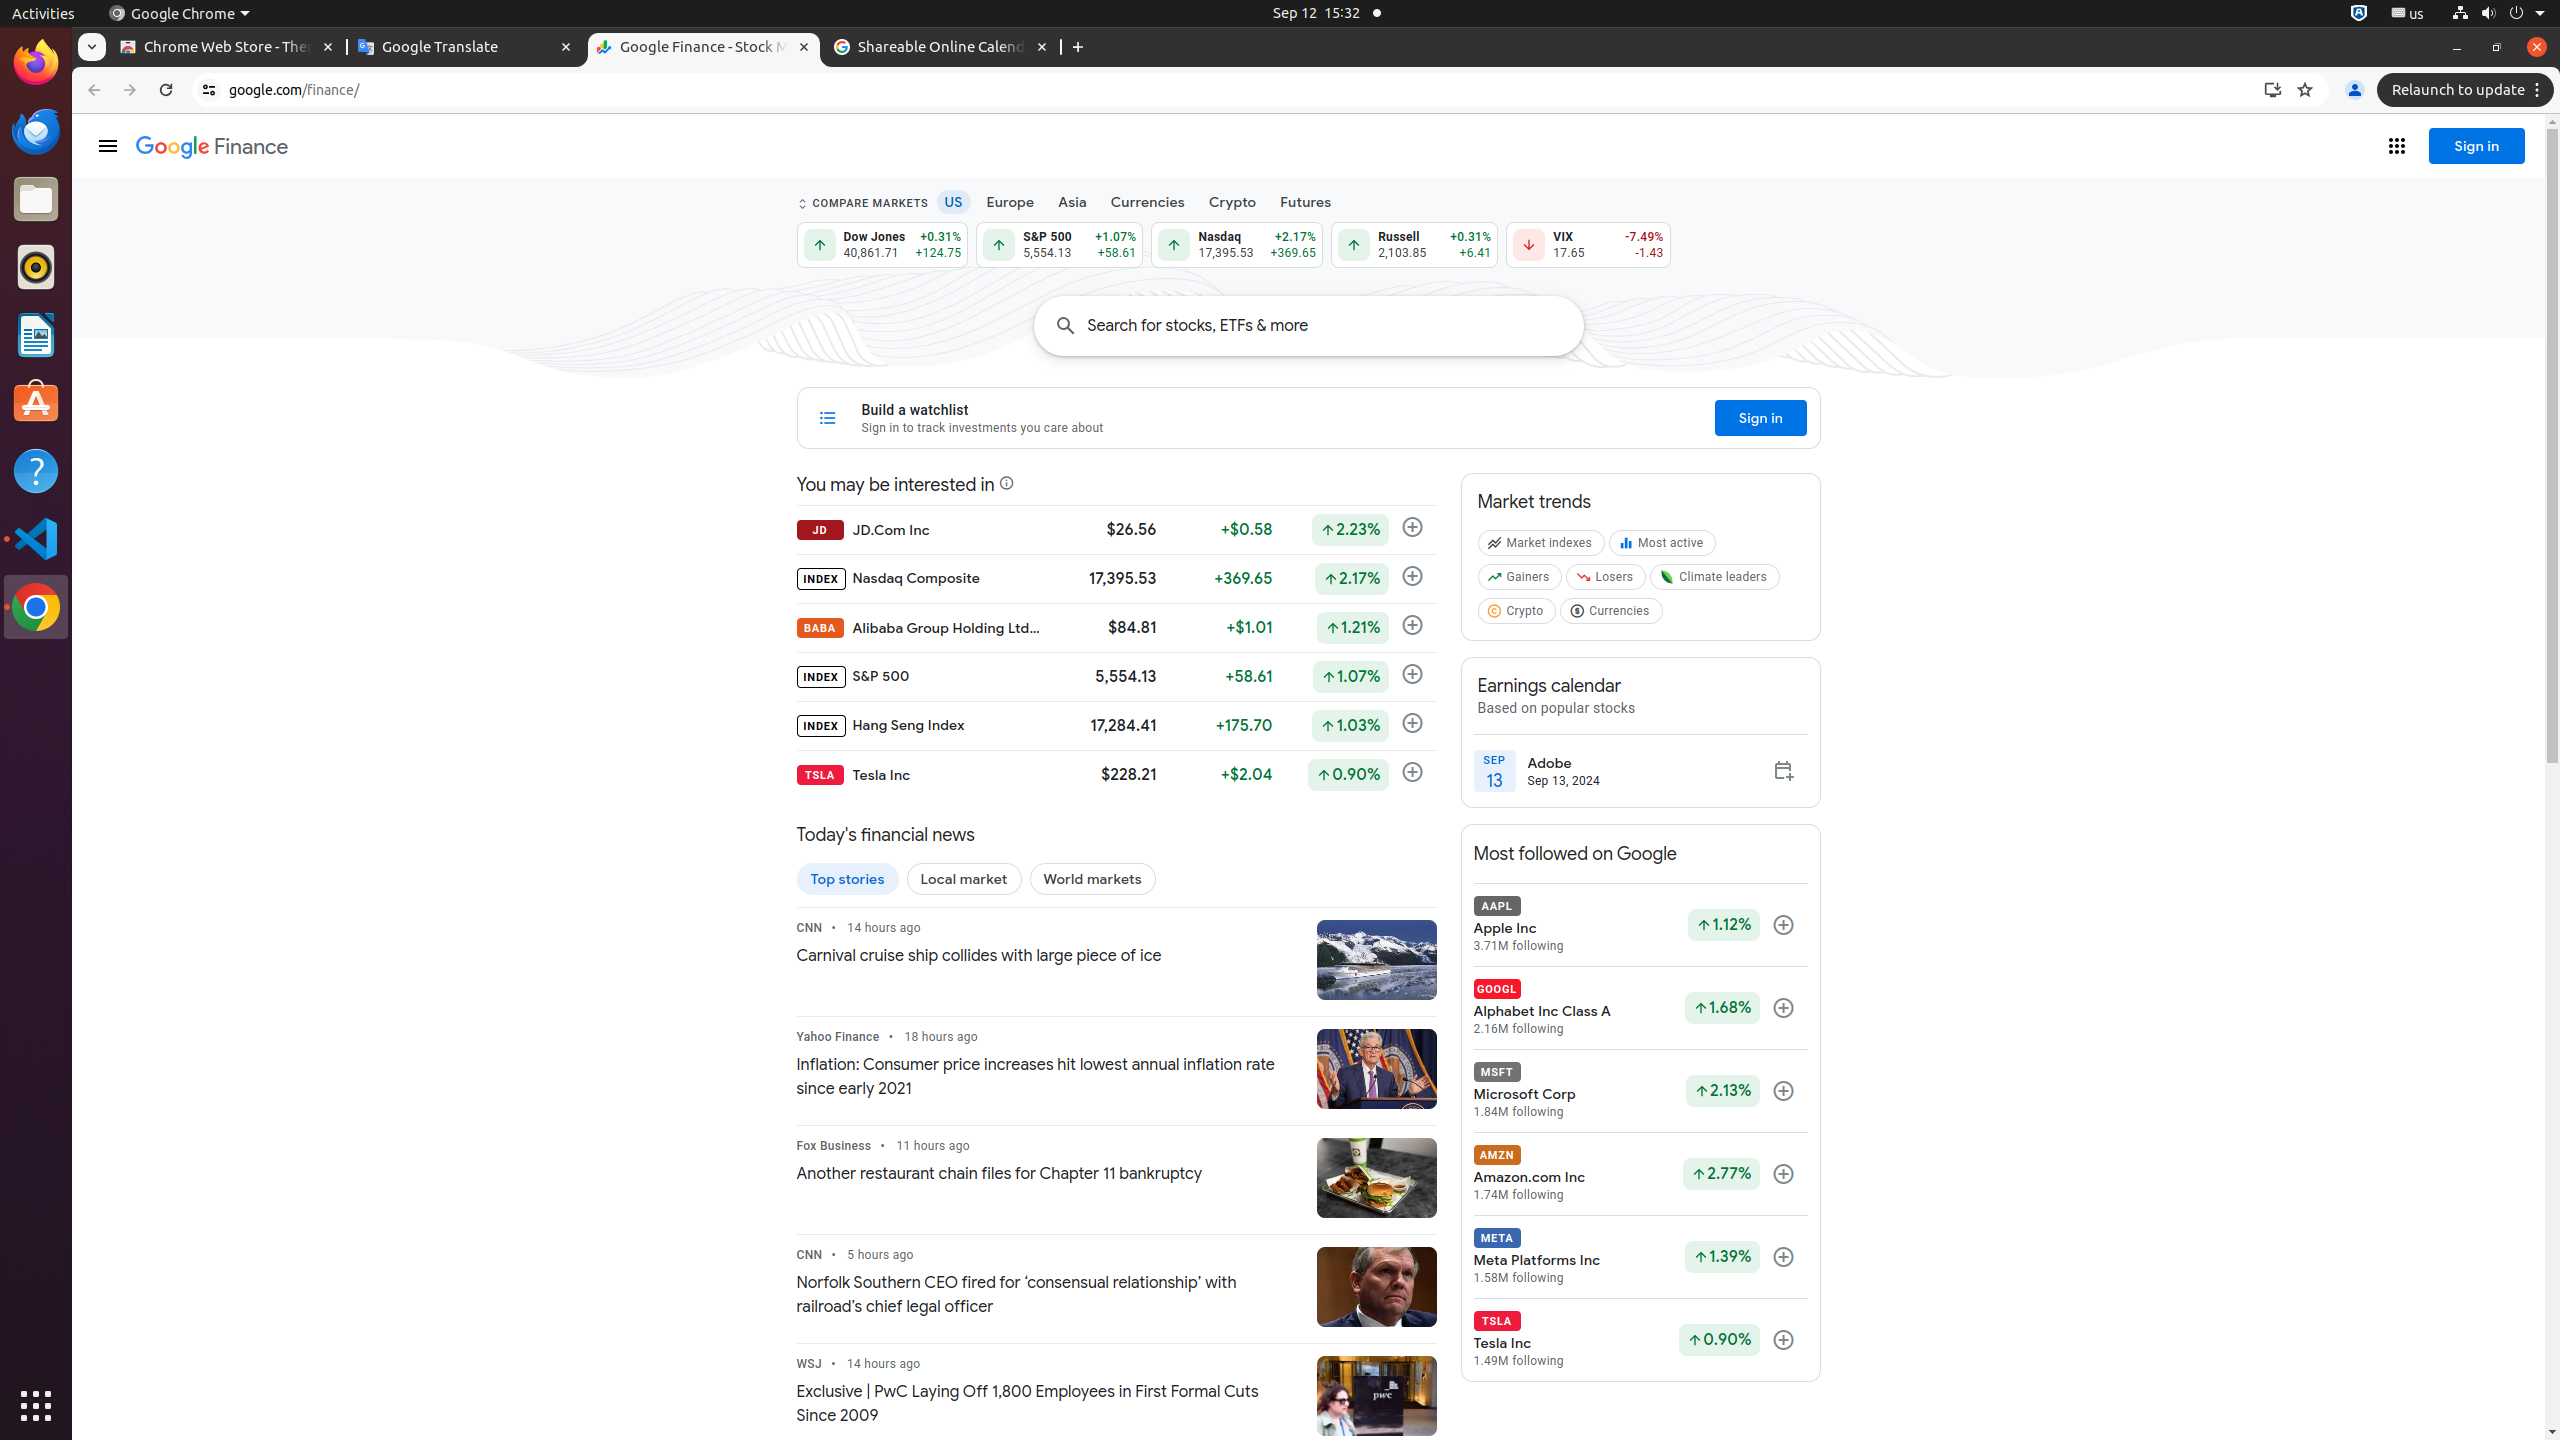  I want to click on Firefox Web Browser, so click(36, 63).